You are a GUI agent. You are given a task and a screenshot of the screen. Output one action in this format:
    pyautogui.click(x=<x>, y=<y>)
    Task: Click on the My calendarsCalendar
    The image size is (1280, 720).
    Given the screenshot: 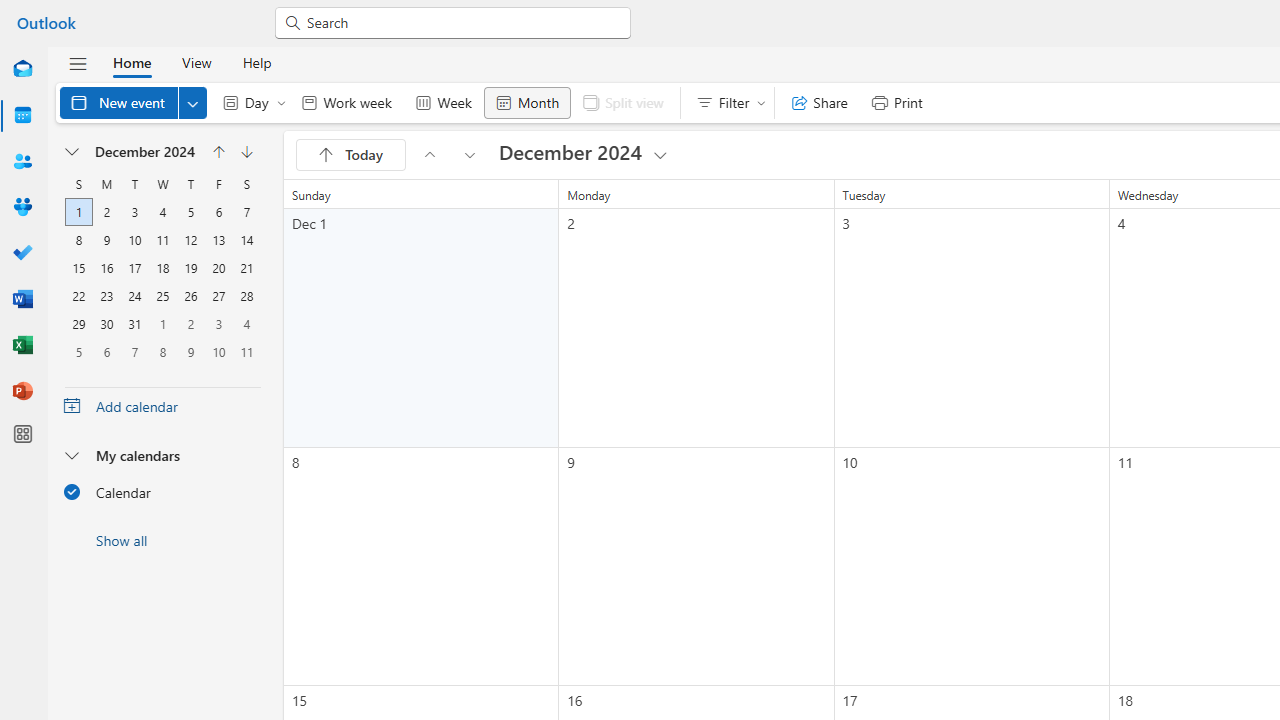 What is the action you would take?
    pyautogui.click(x=162, y=479)
    